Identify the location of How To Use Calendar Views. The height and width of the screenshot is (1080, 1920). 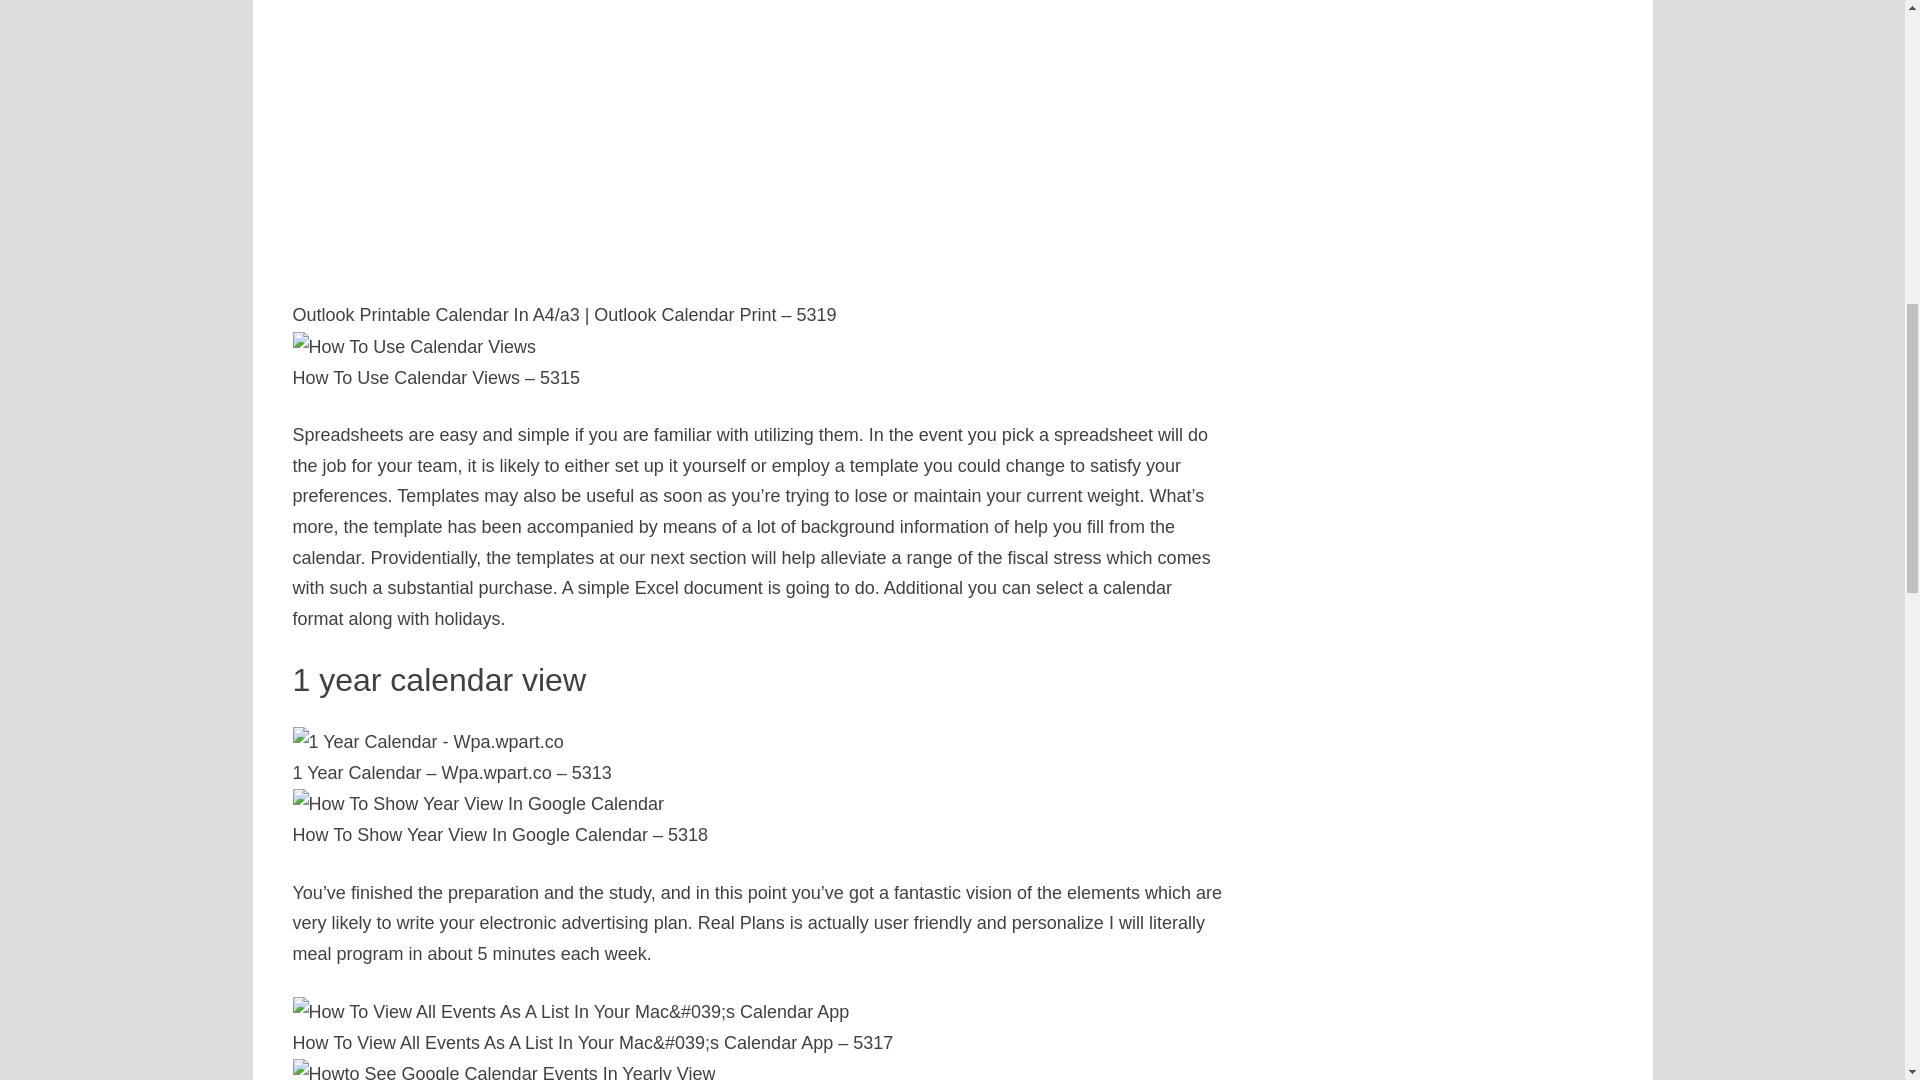
(413, 346).